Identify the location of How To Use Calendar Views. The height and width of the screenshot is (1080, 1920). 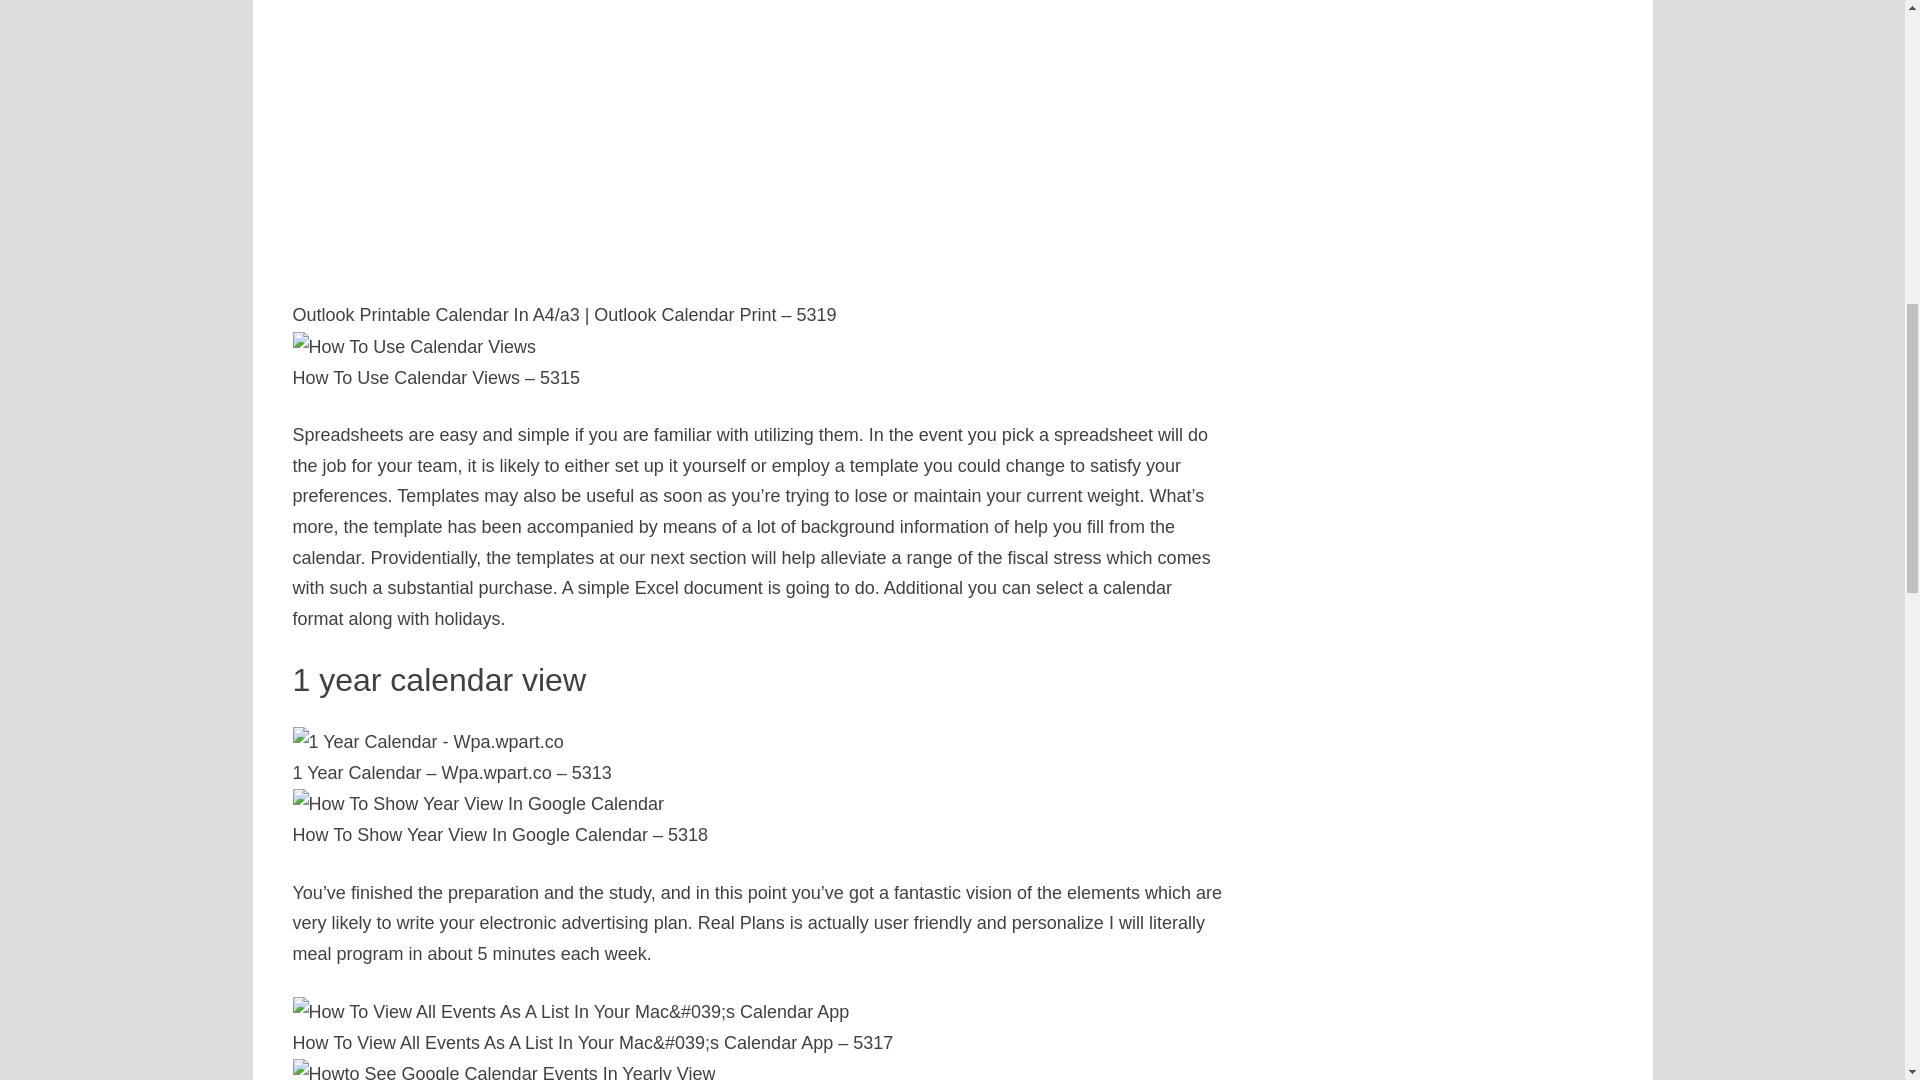
(413, 346).